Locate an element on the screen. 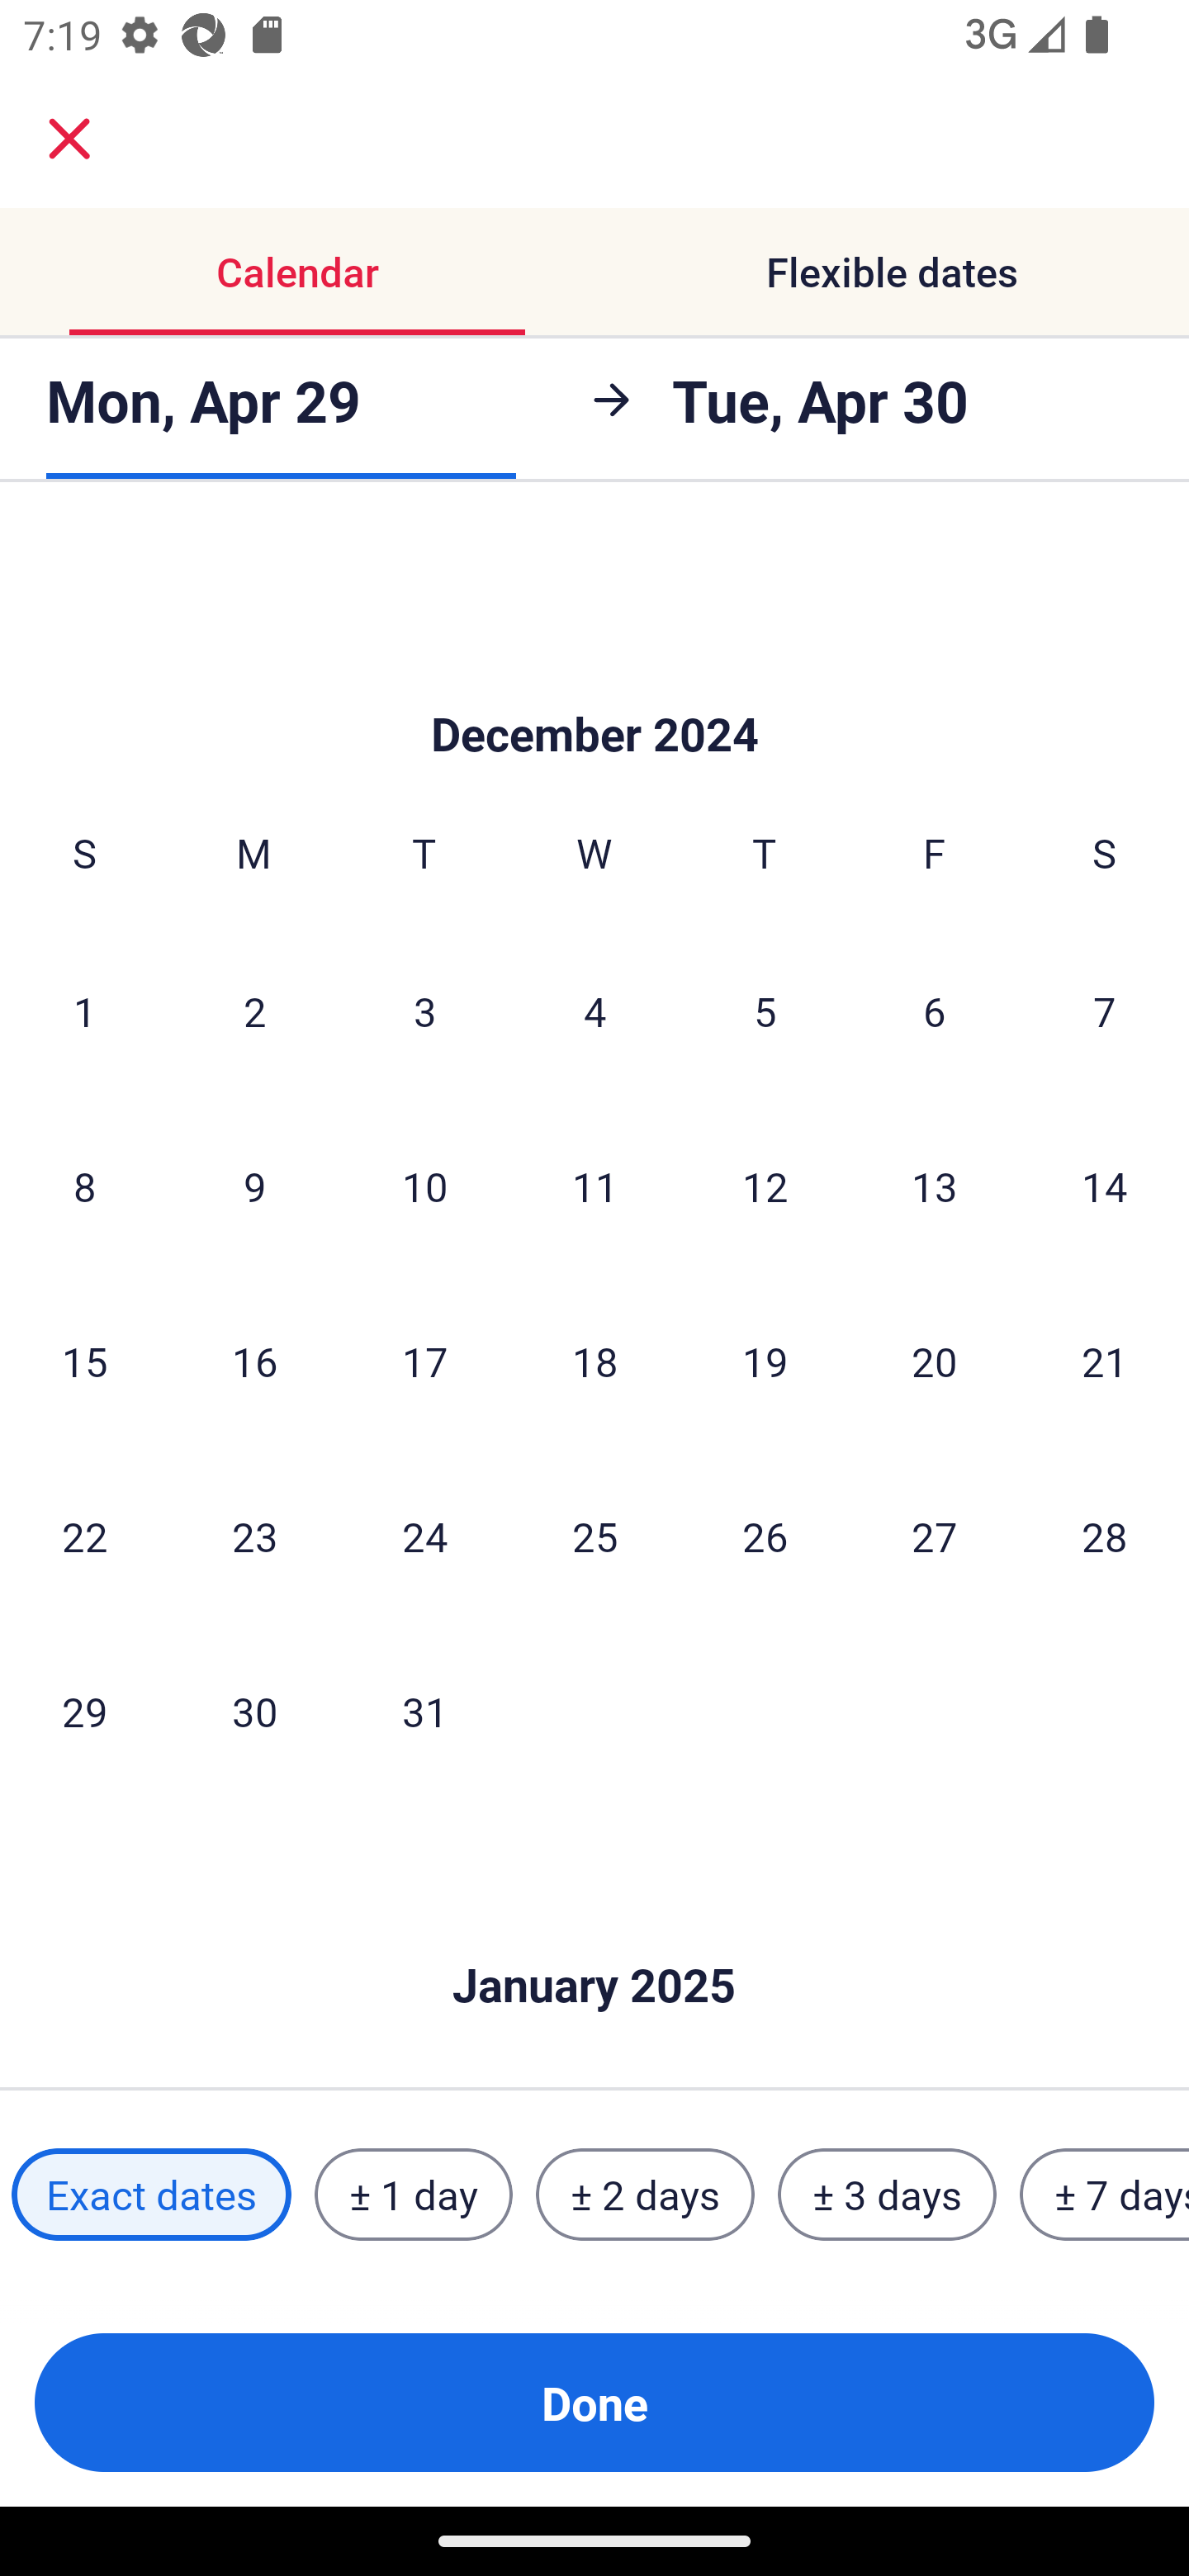 This screenshot has width=1189, height=2576. 31 Tuesday, December 31, 2024 is located at coordinates (424, 1710).